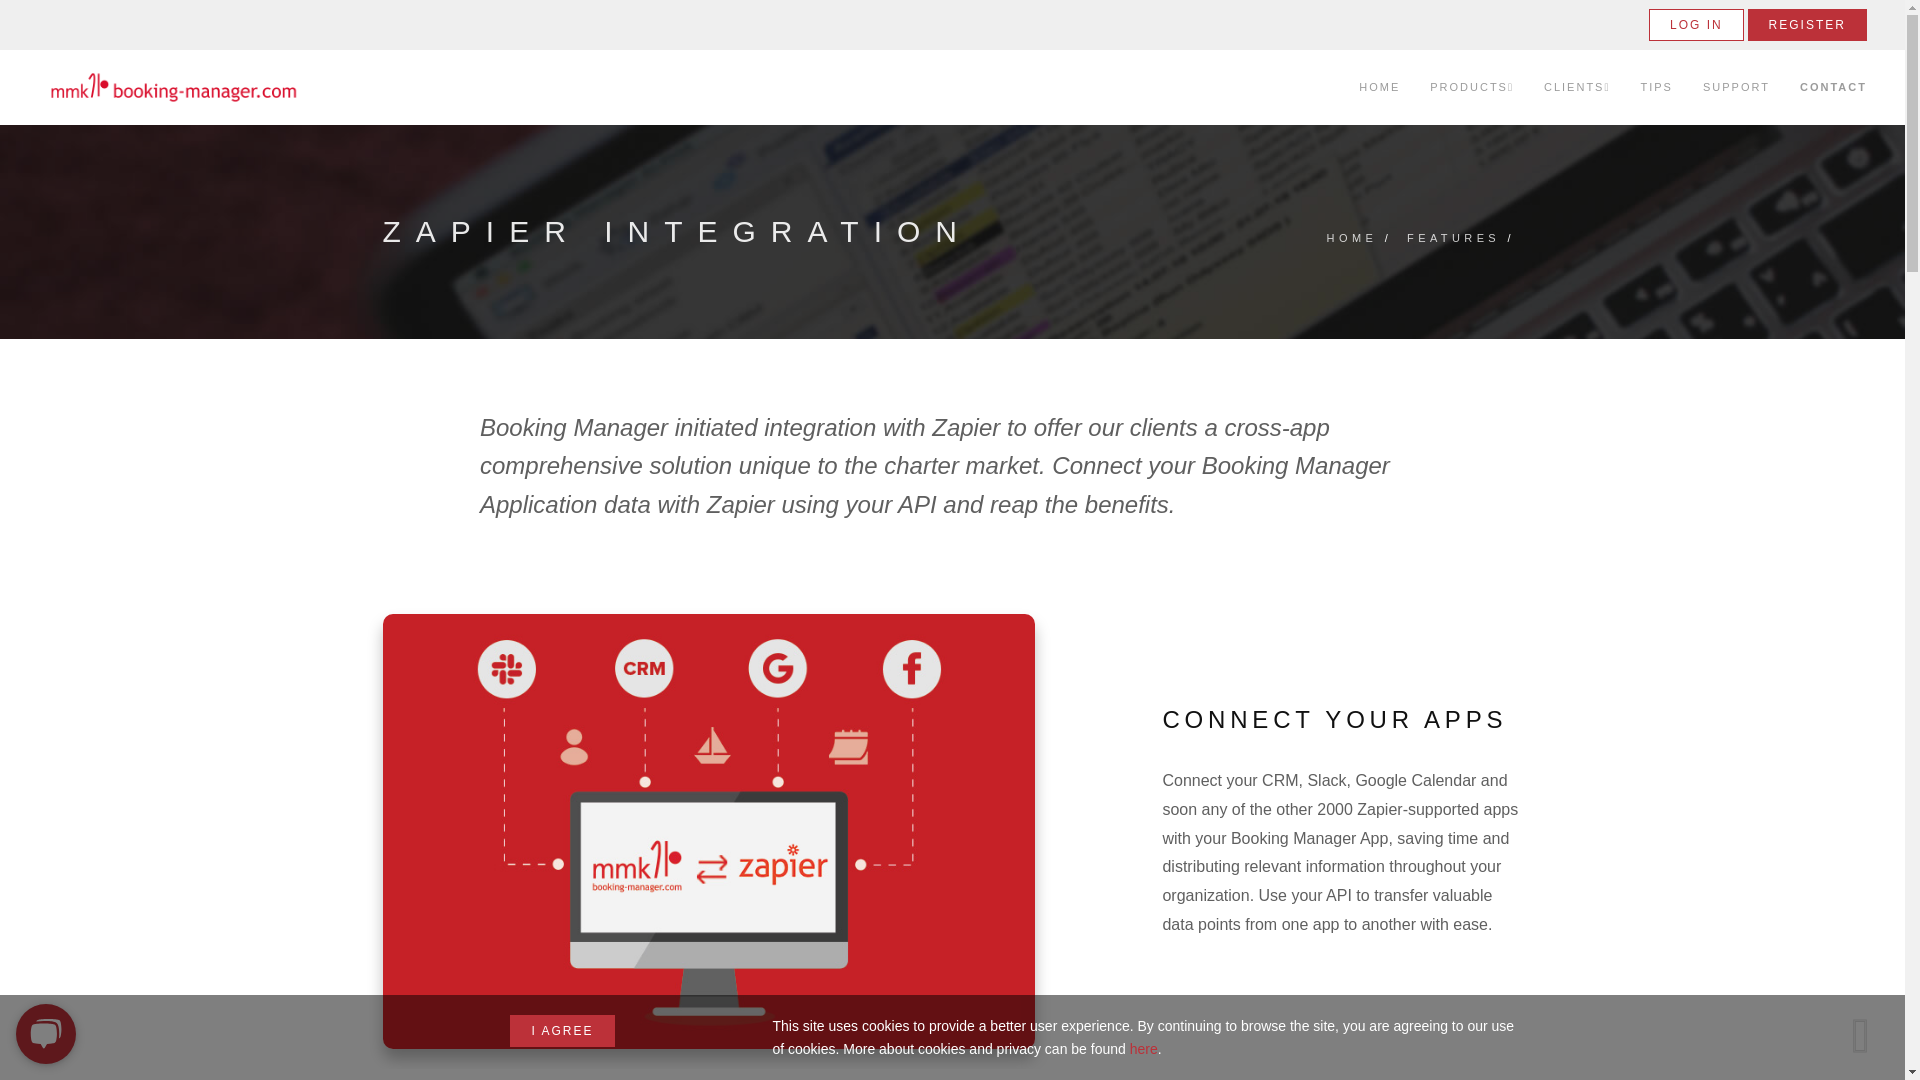 Image resolution: width=1920 pixels, height=1080 pixels. Describe the element at coordinates (1656, 87) in the screenshot. I see `Tips` at that location.